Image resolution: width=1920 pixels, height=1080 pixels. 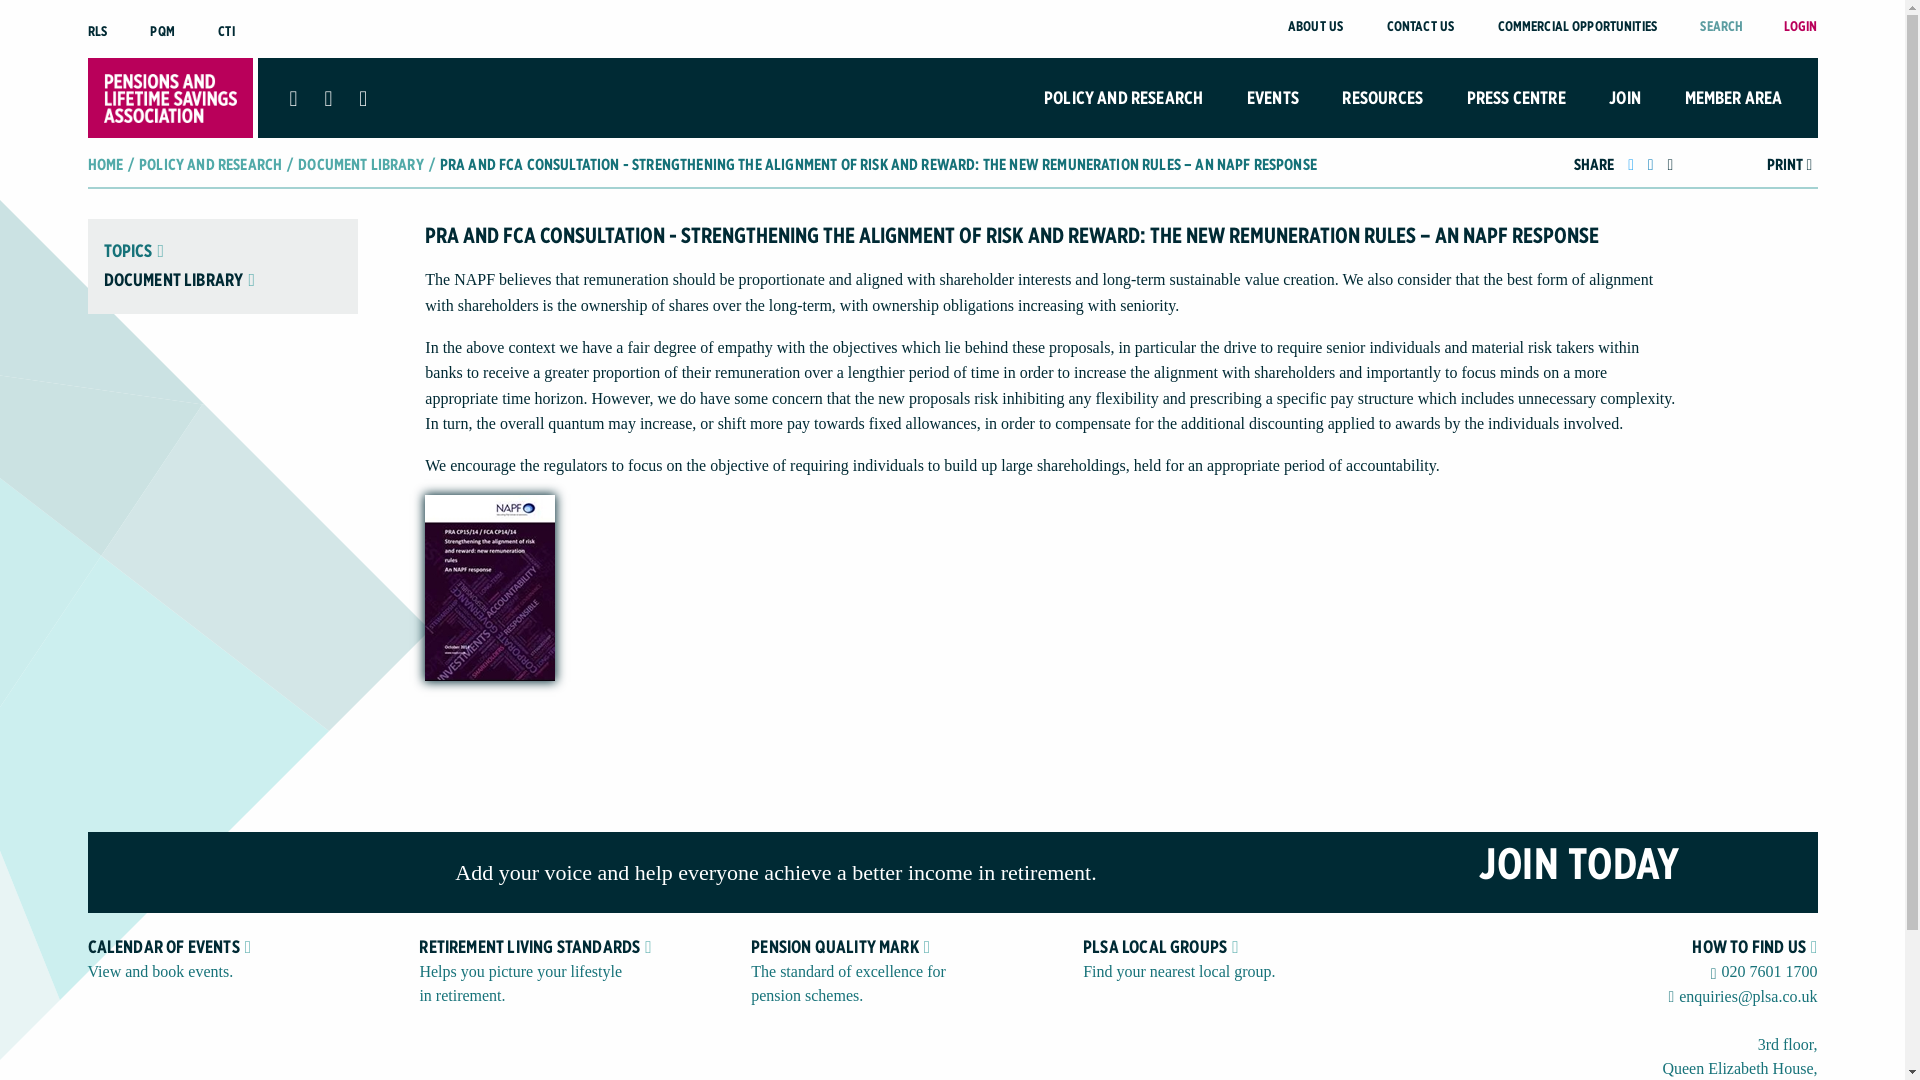 What do you see at coordinates (1124, 98) in the screenshot?
I see `POLICY AND RESEARCH` at bounding box center [1124, 98].